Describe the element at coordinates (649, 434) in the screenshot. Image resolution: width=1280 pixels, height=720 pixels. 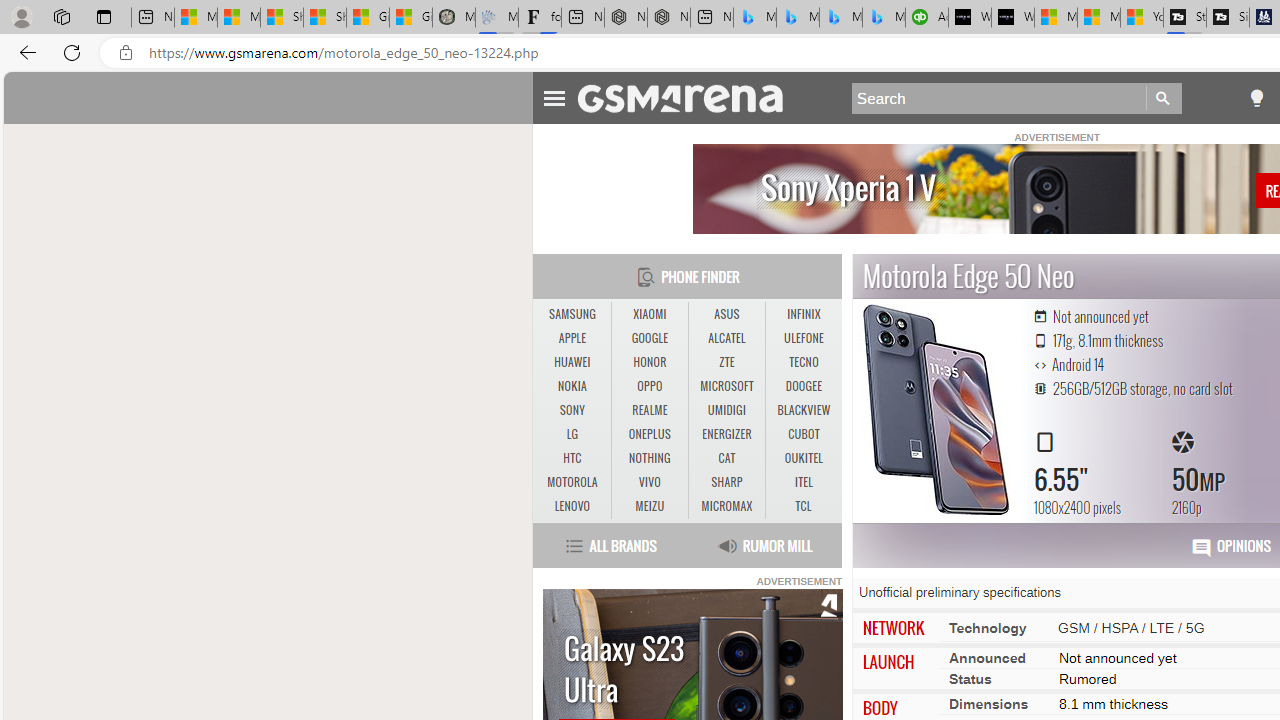
I see `ONEPLUS` at that location.